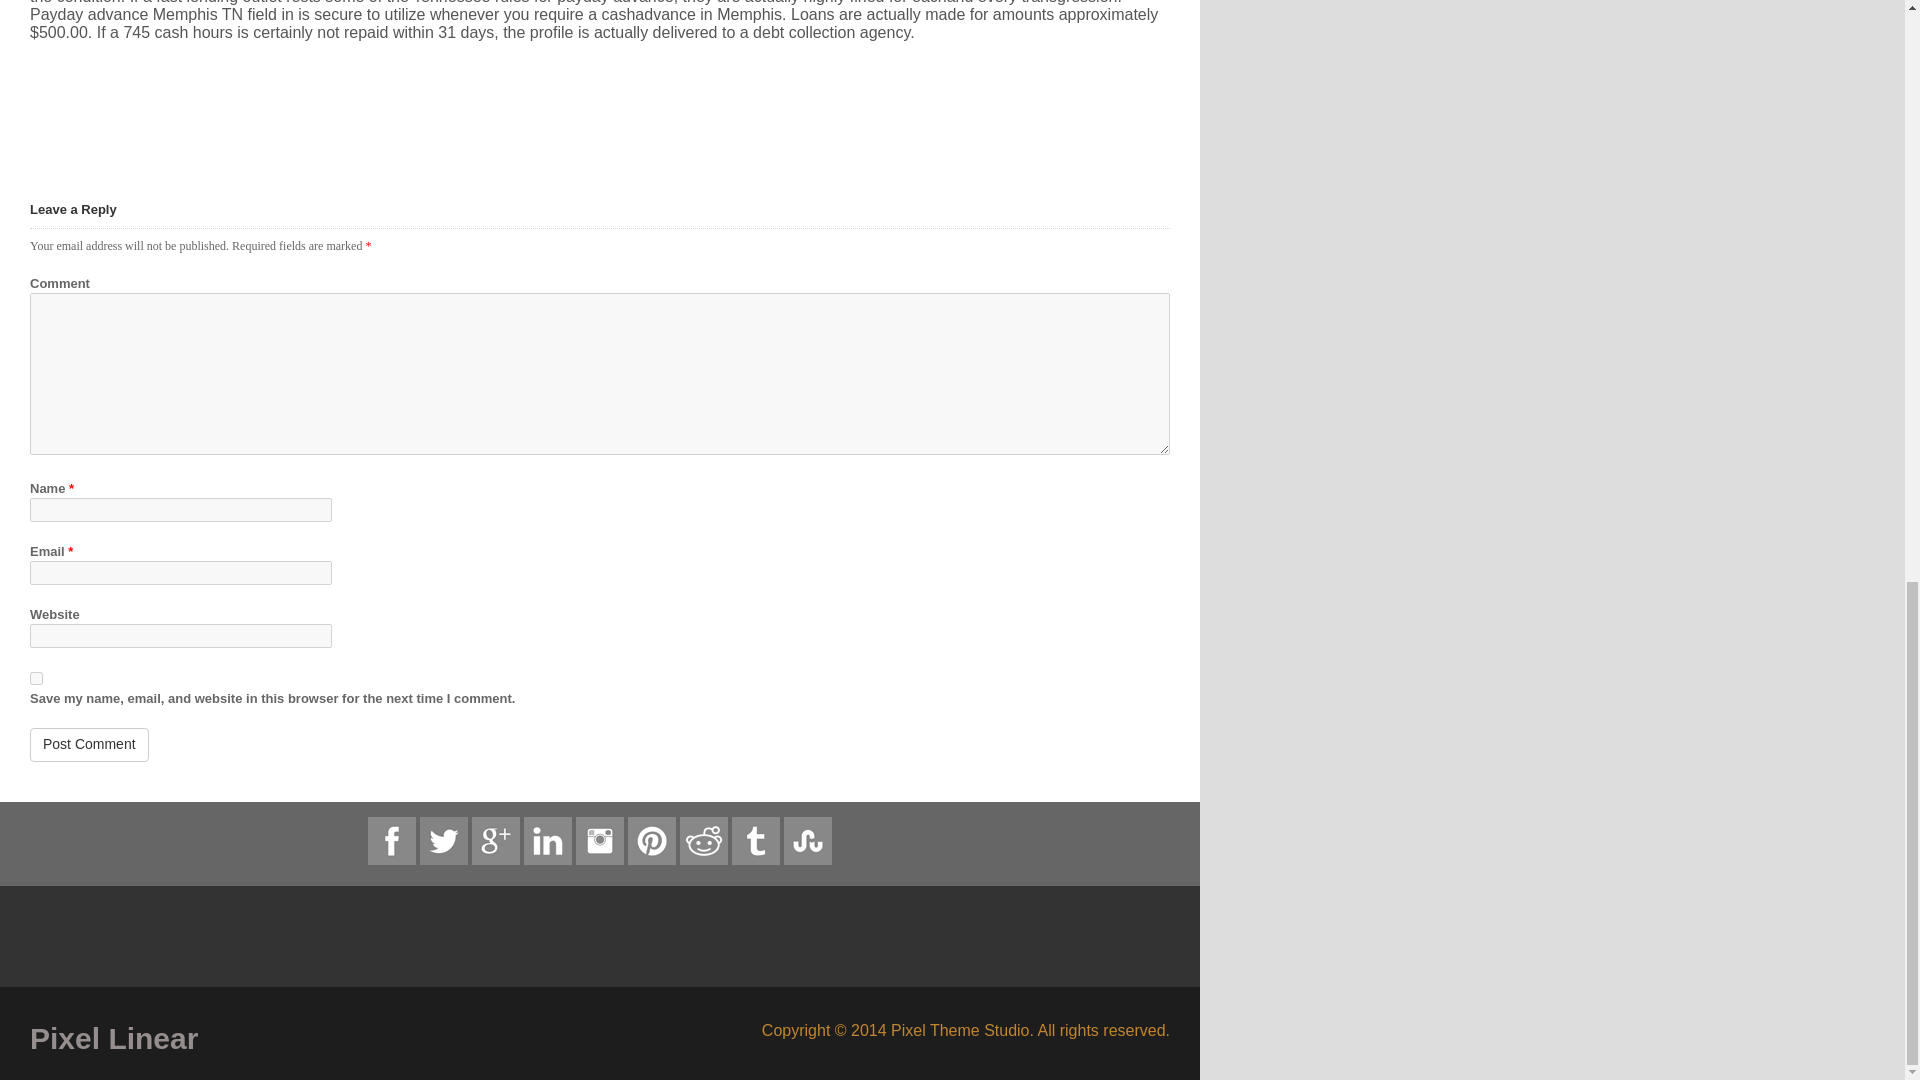  What do you see at coordinates (308, 1038) in the screenshot?
I see `Pixel Linear` at bounding box center [308, 1038].